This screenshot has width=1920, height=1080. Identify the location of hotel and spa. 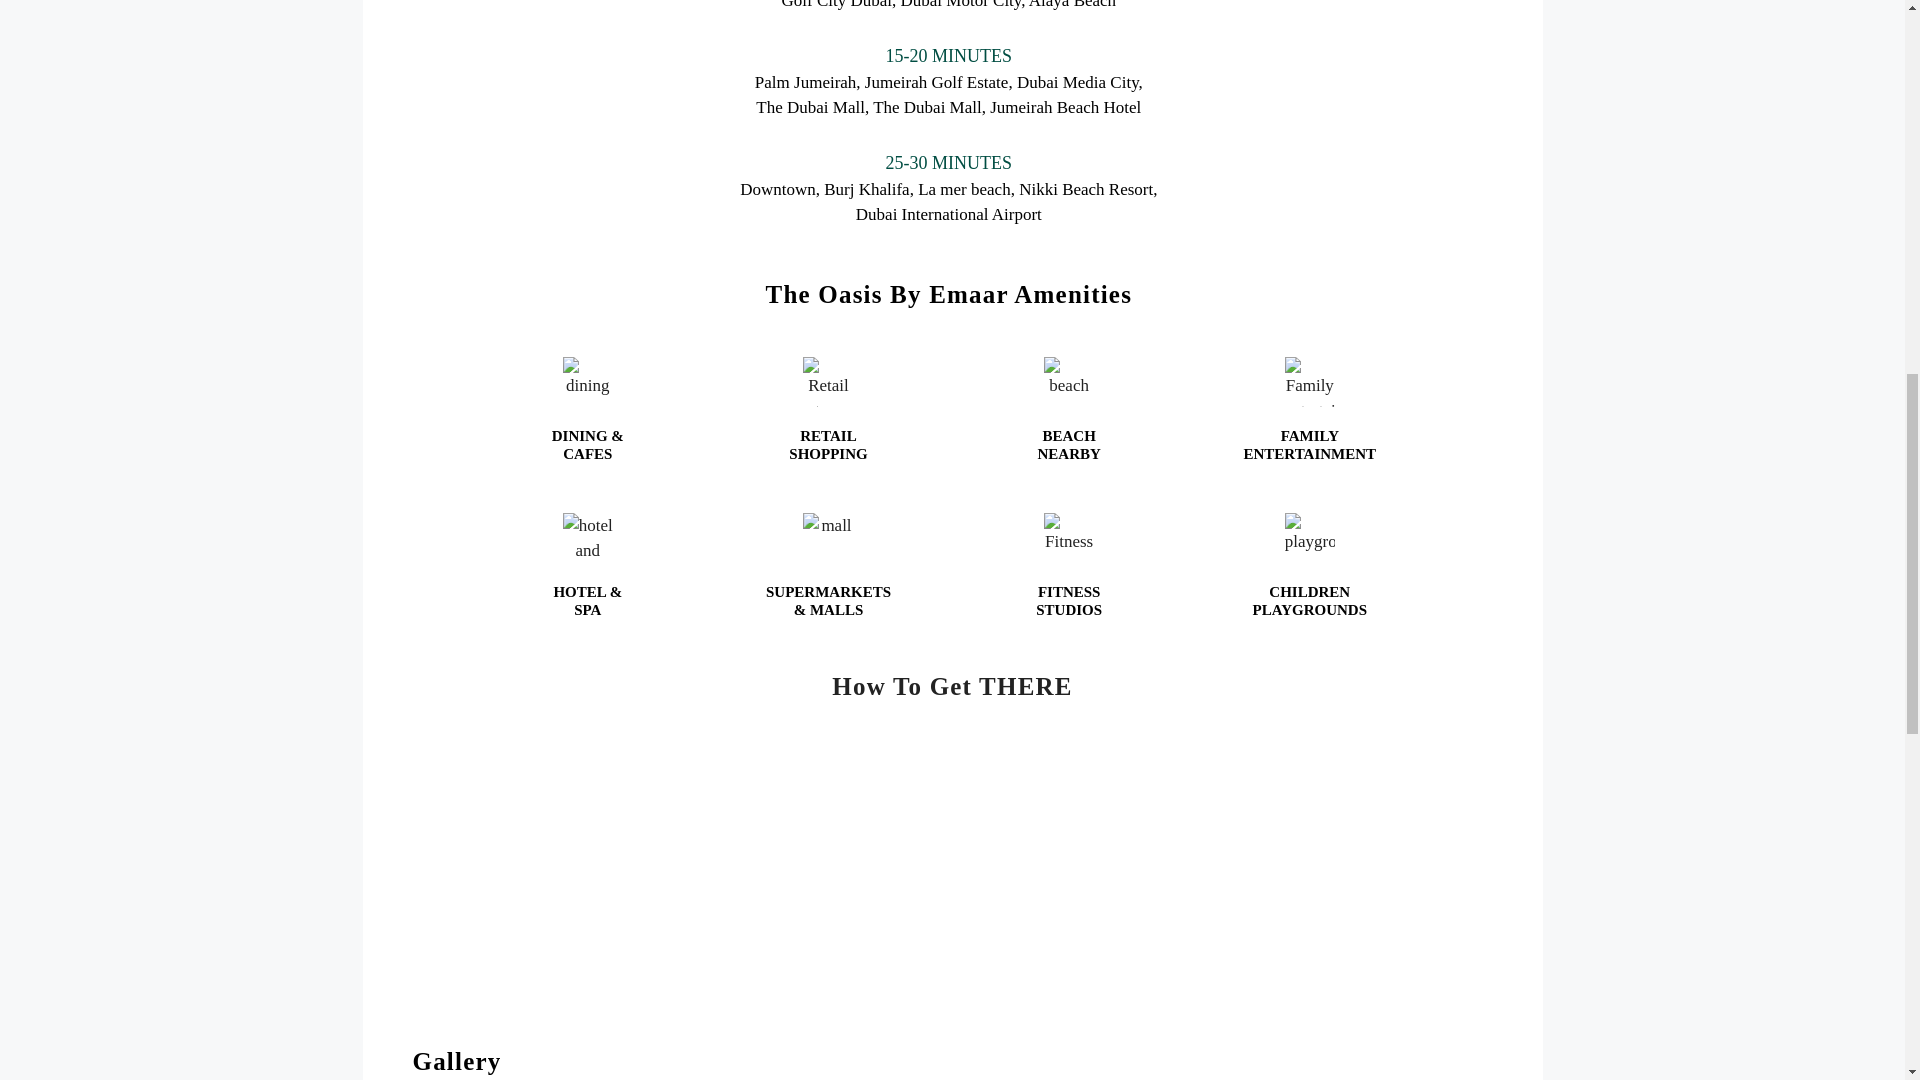
(587, 538).